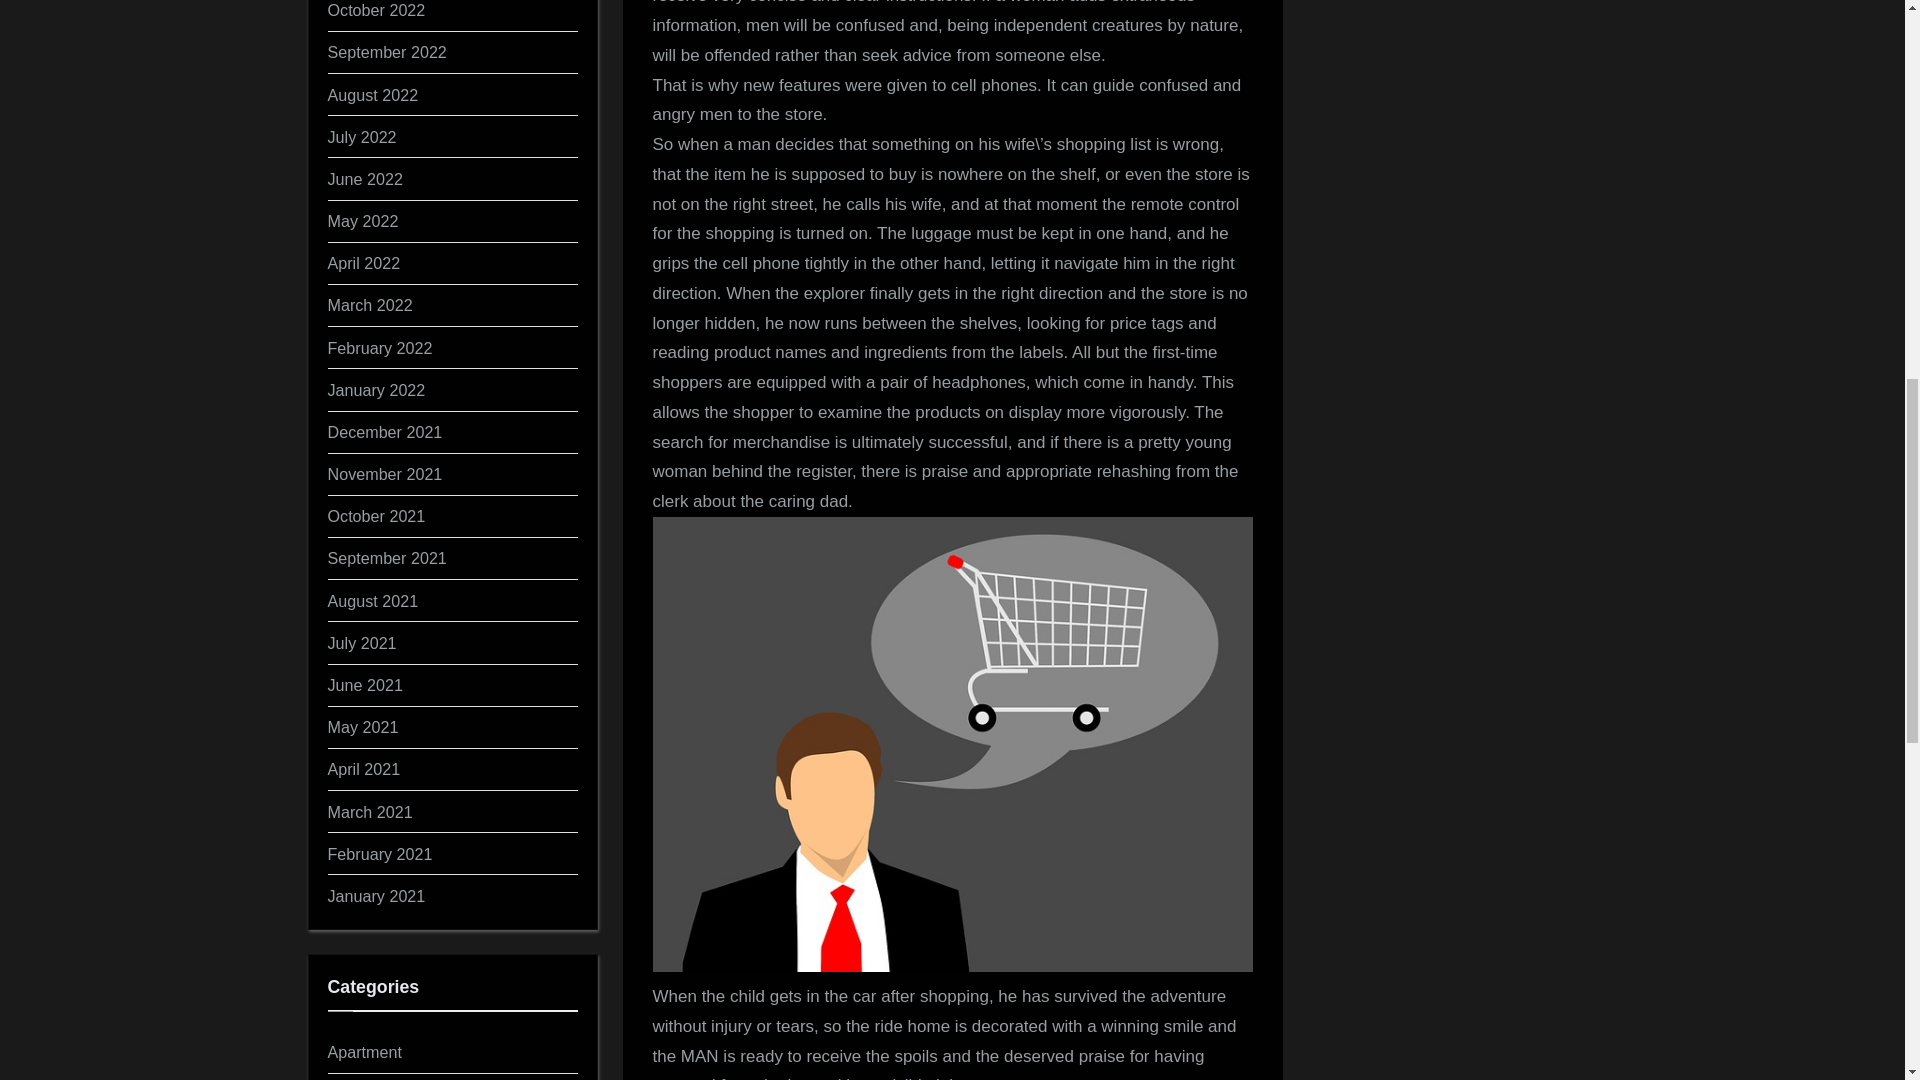 The height and width of the screenshot is (1080, 1920). What do you see at coordinates (388, 52) in the screenshot?
I see `September 2022` at bounding box center [388, 52].